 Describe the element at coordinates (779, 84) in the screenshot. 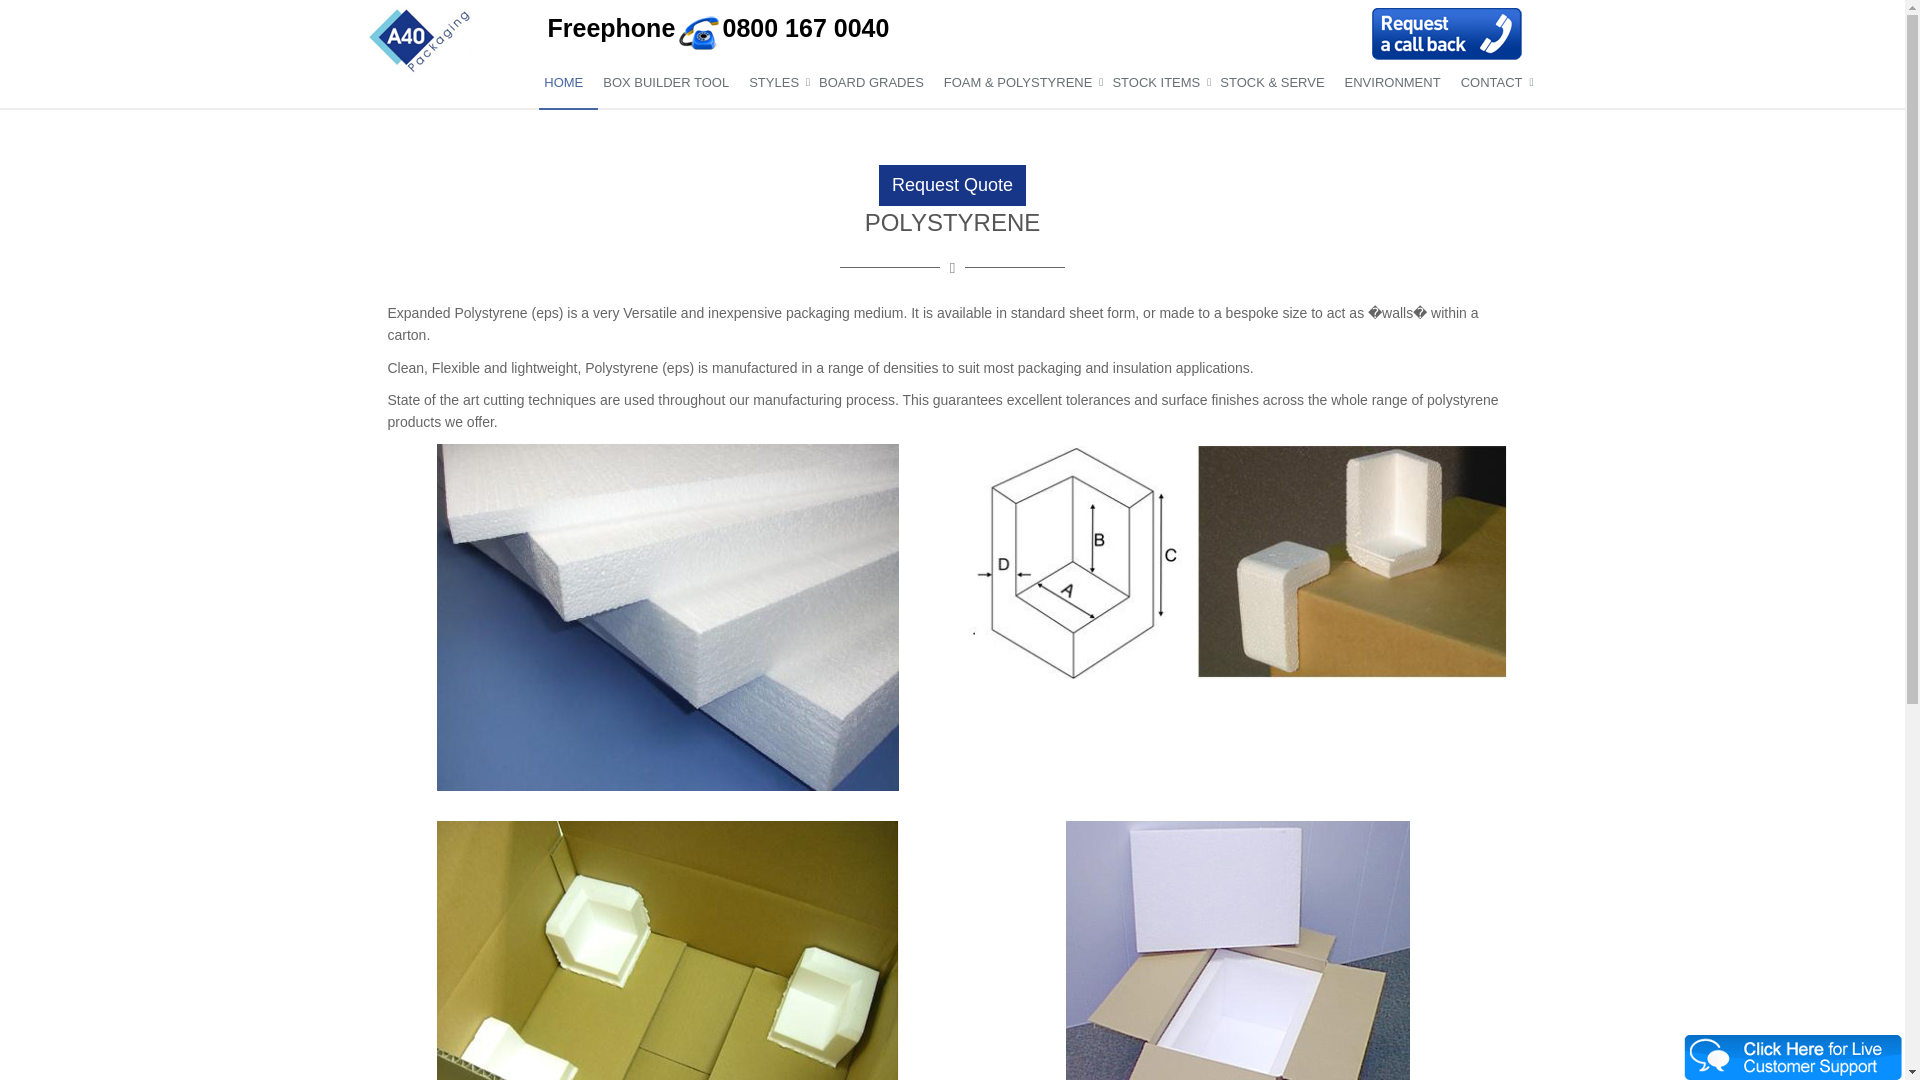

I see `STYLES` at that location.